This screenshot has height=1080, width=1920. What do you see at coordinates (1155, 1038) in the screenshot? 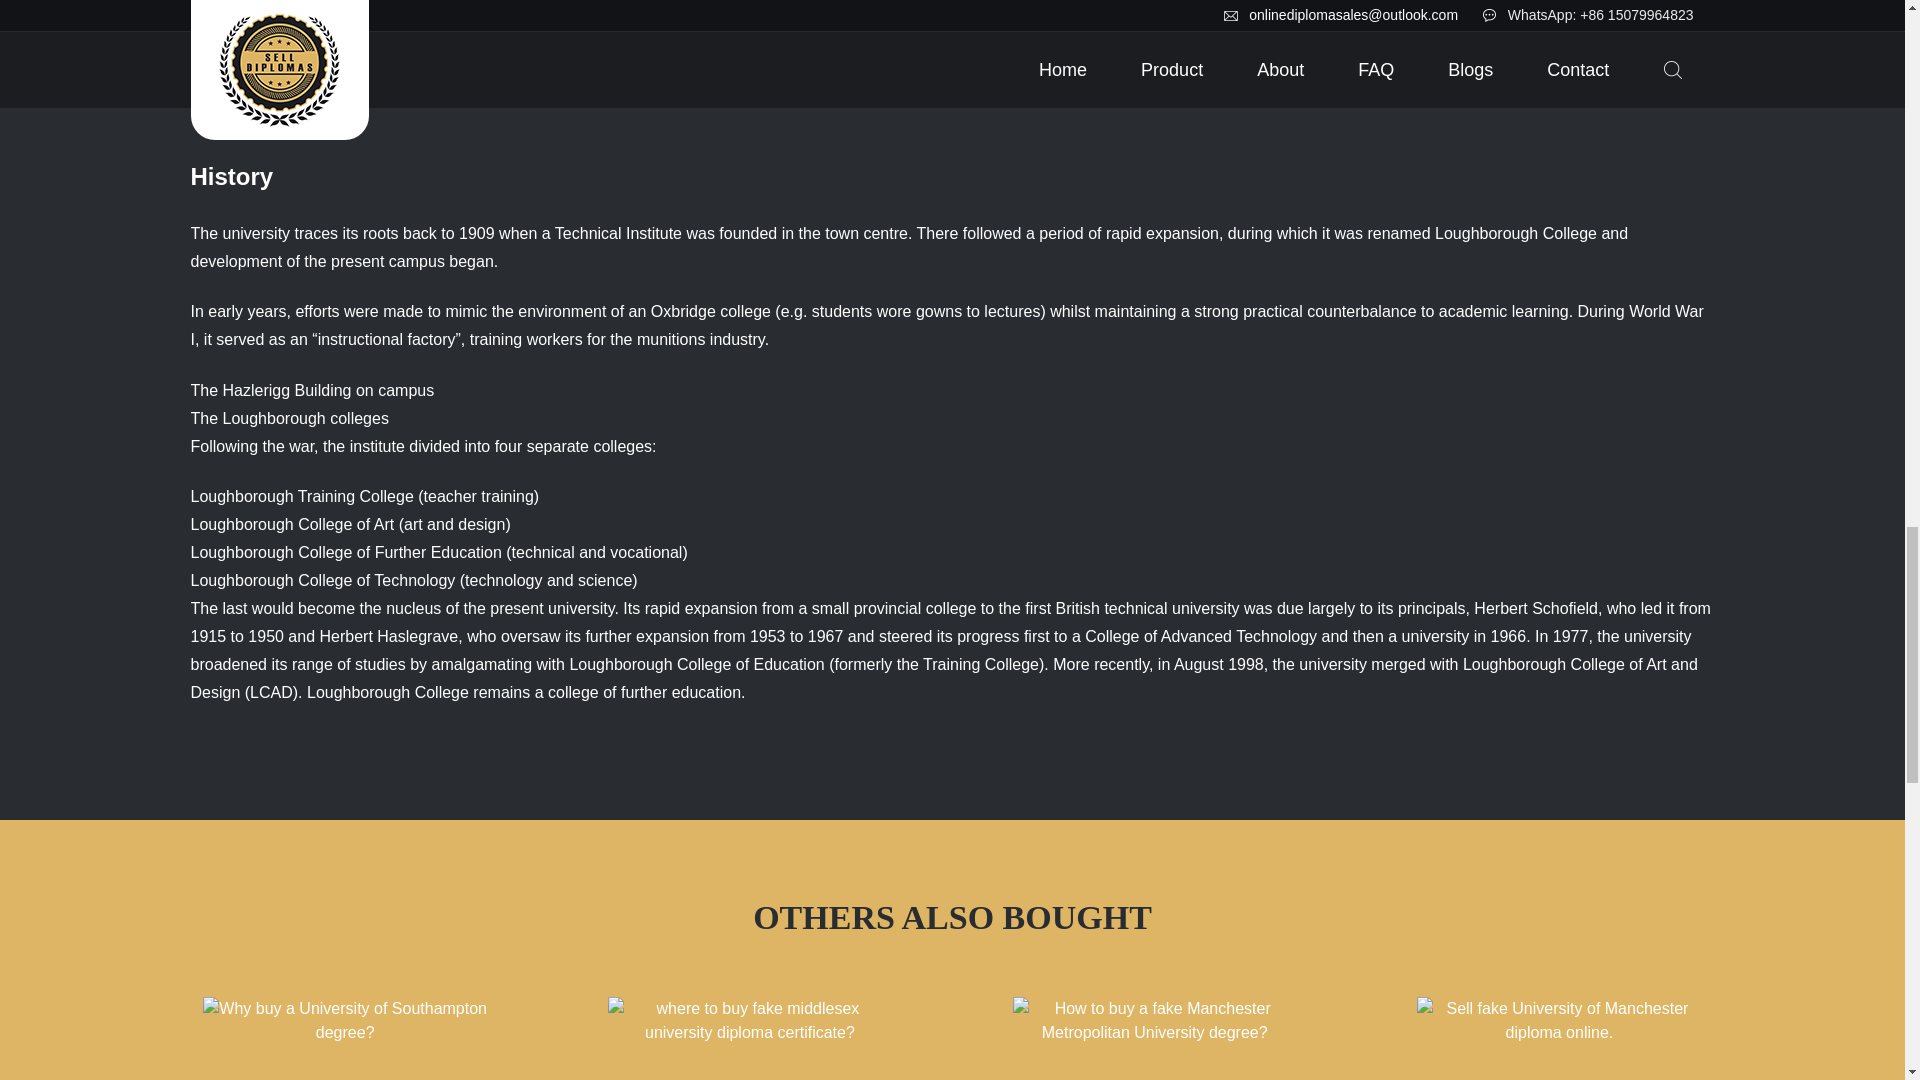
I see `How to buy a fake Manchester Metropolitan University degree?` at bounding box center [1155, 1038].